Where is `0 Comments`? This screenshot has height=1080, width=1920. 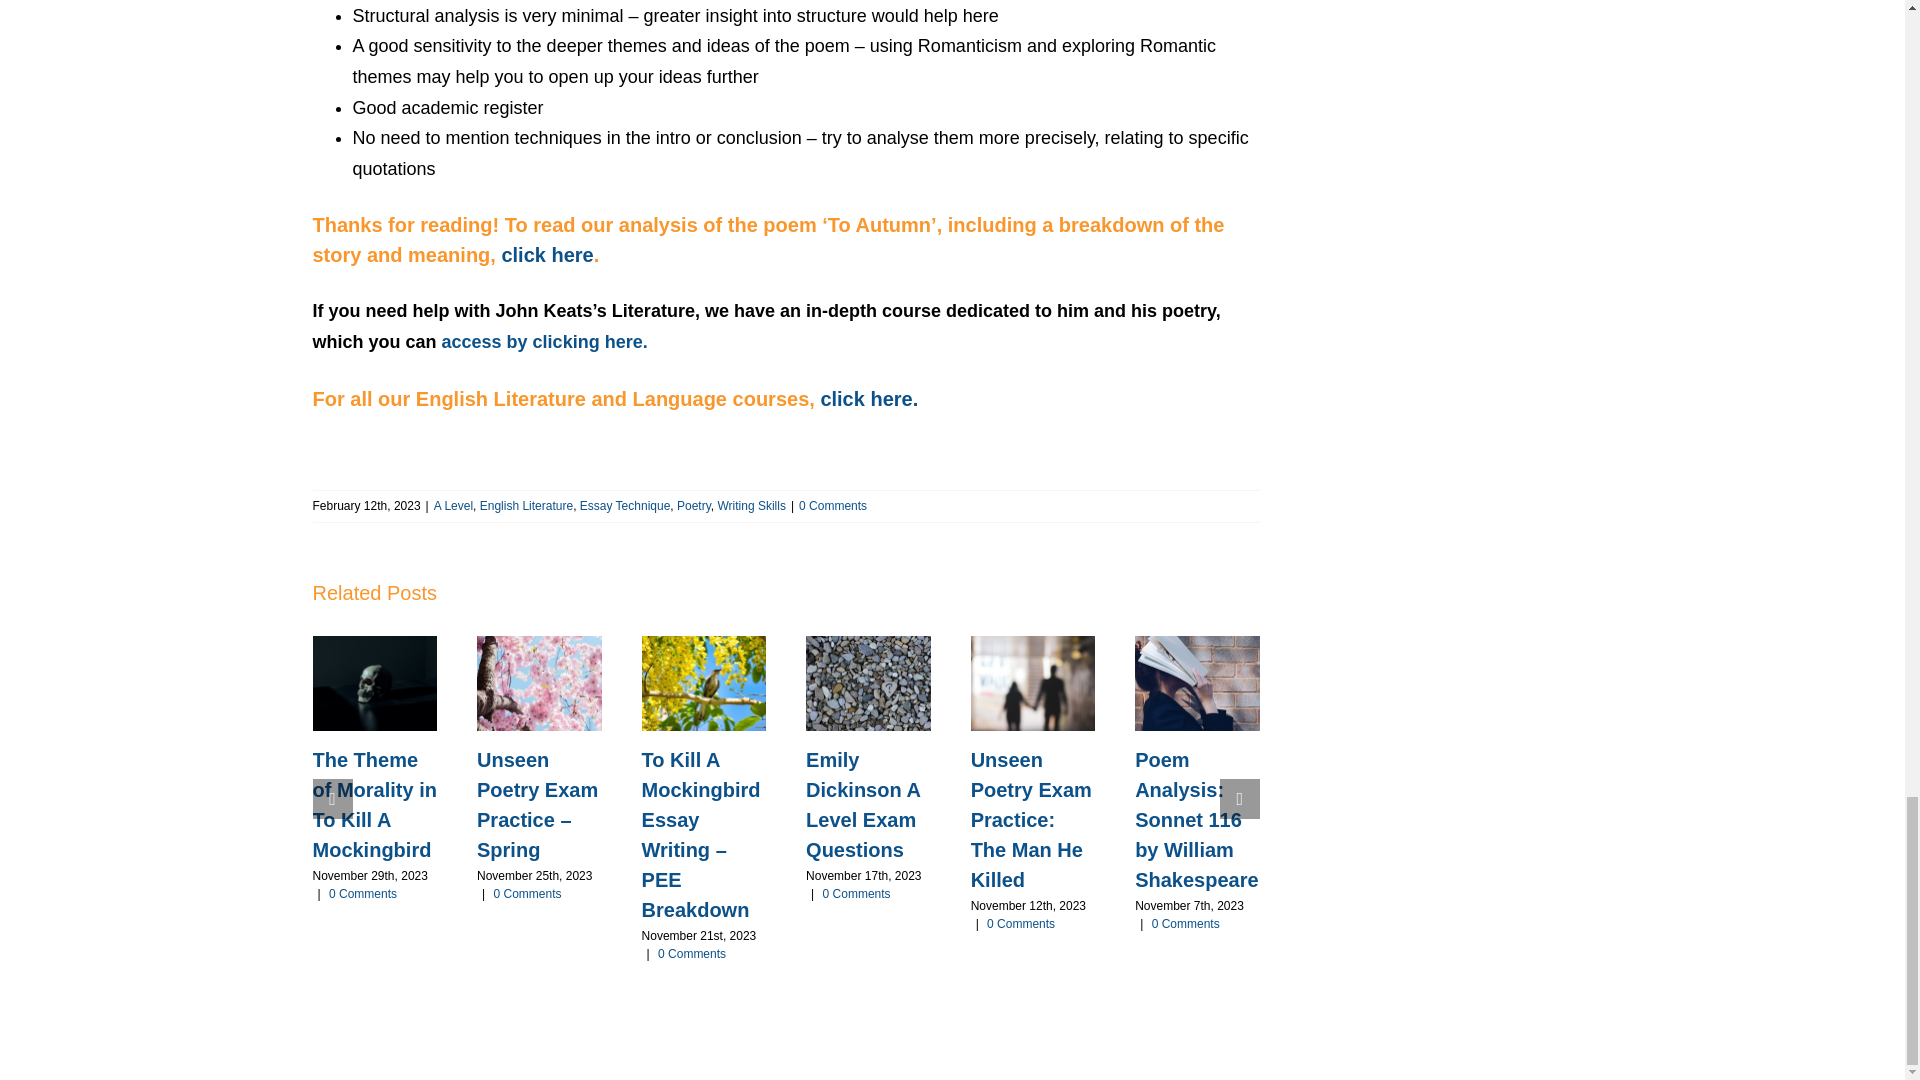 0 Comments is located at coordinates (692, 954).